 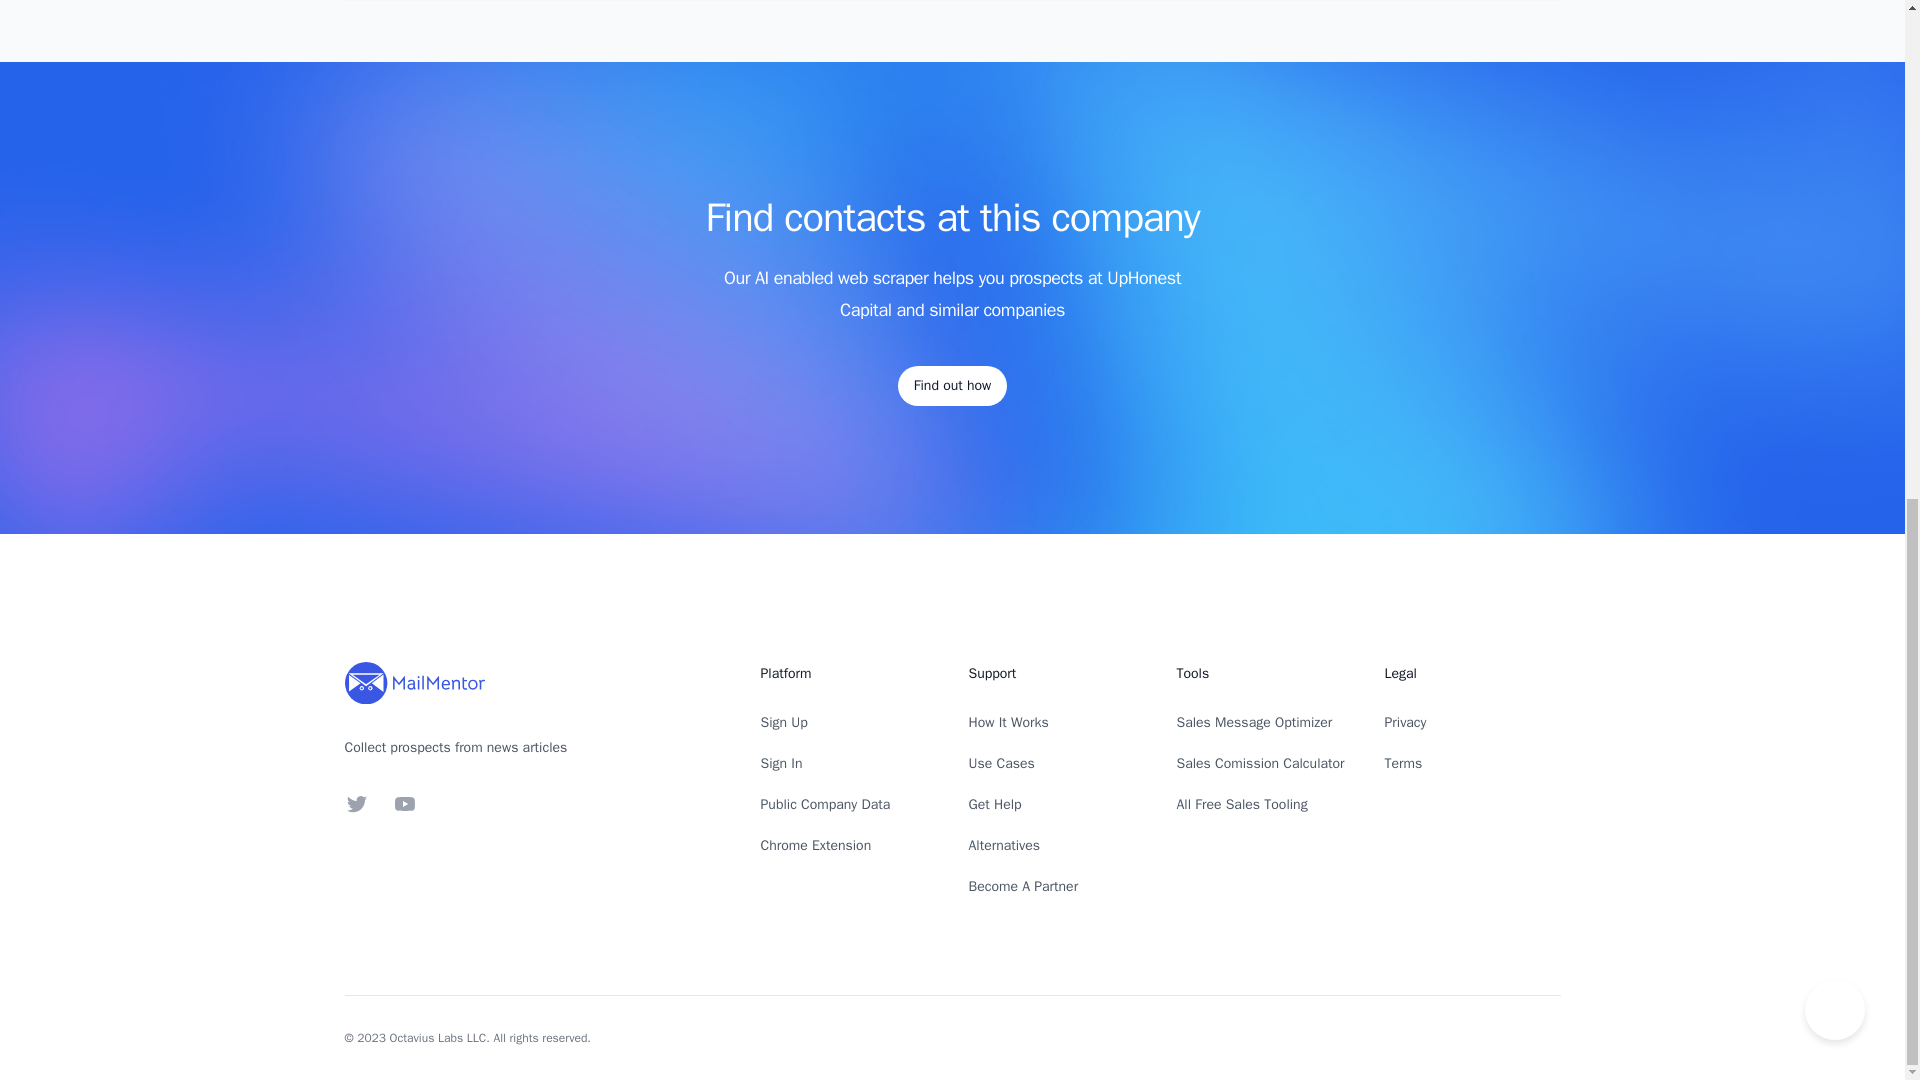 What do you see at coordinates (1022, 886) in the screenshot?
I see `Become A Partner` at bounding box center [1022, 886].